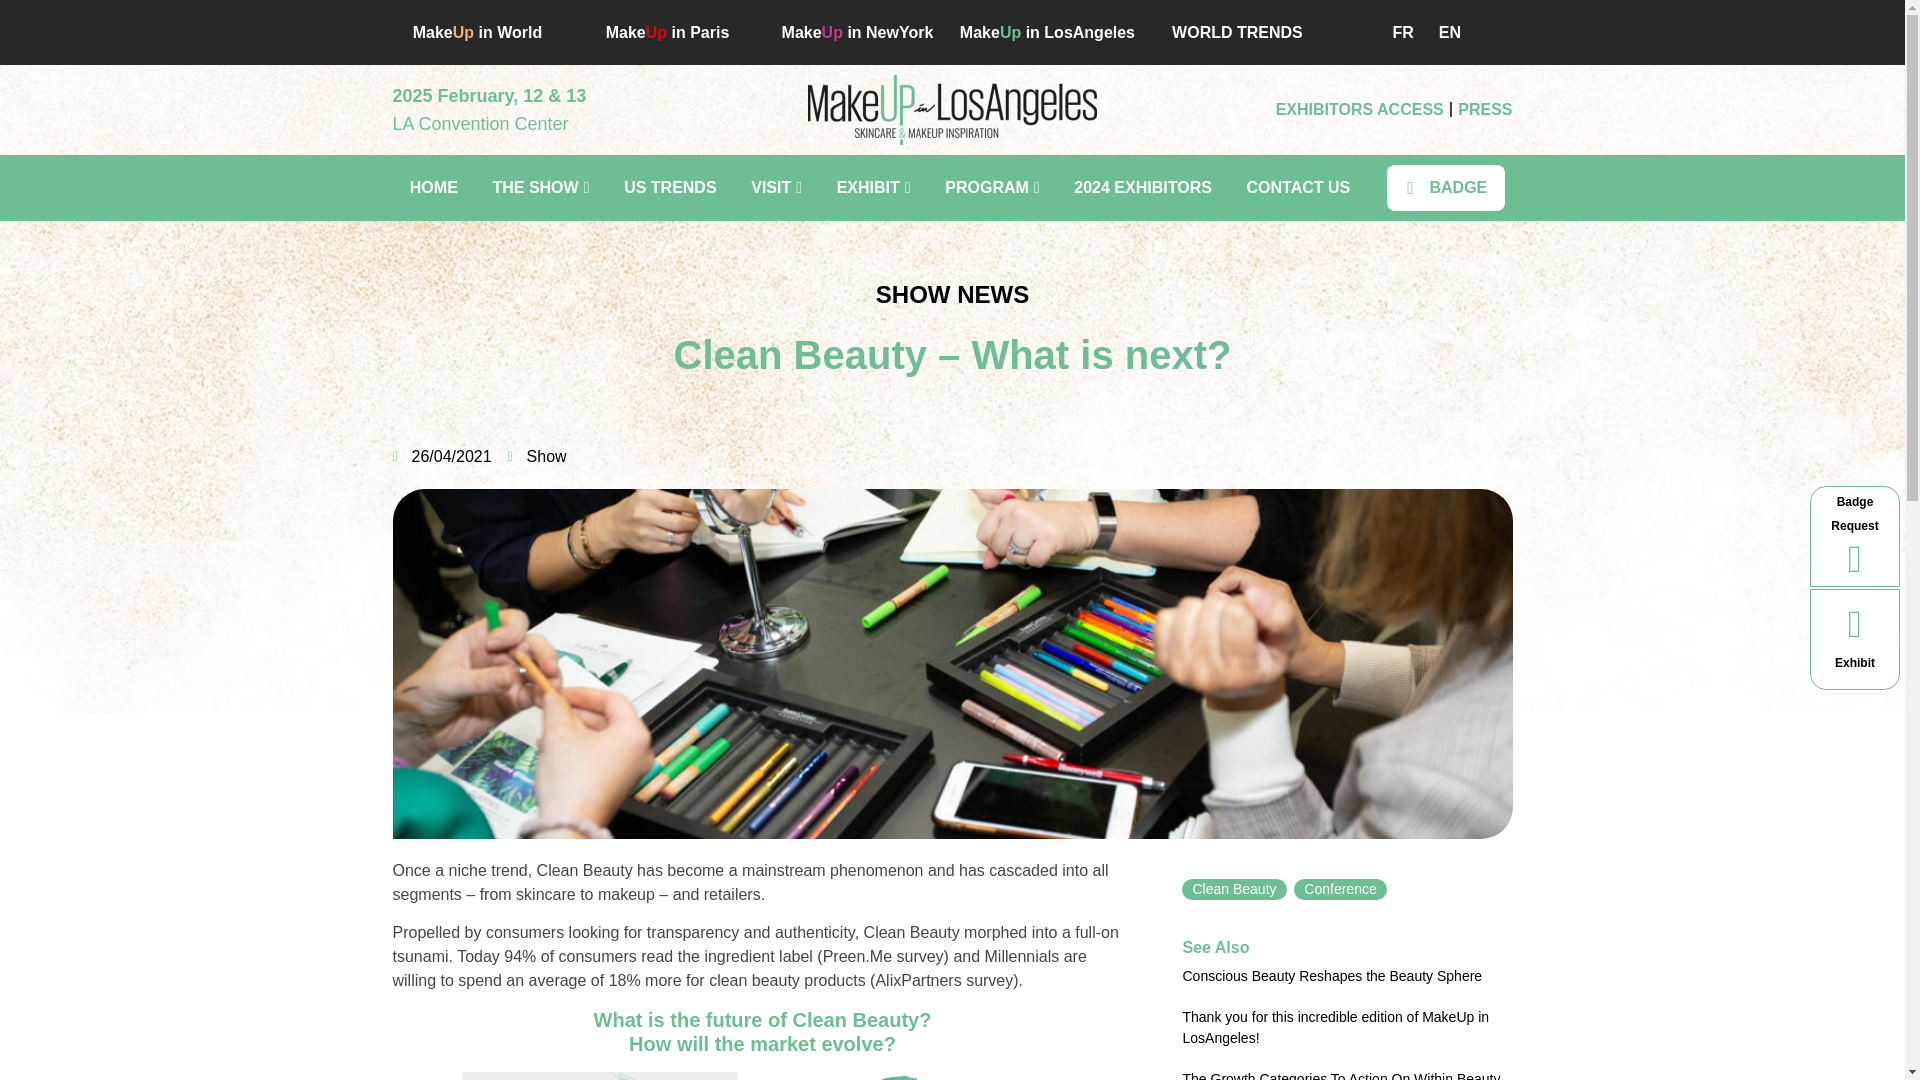  Describe the element at coordinates (1047, 32) in the screenshot. I see `MakeUp in LosAngeles` at that location.